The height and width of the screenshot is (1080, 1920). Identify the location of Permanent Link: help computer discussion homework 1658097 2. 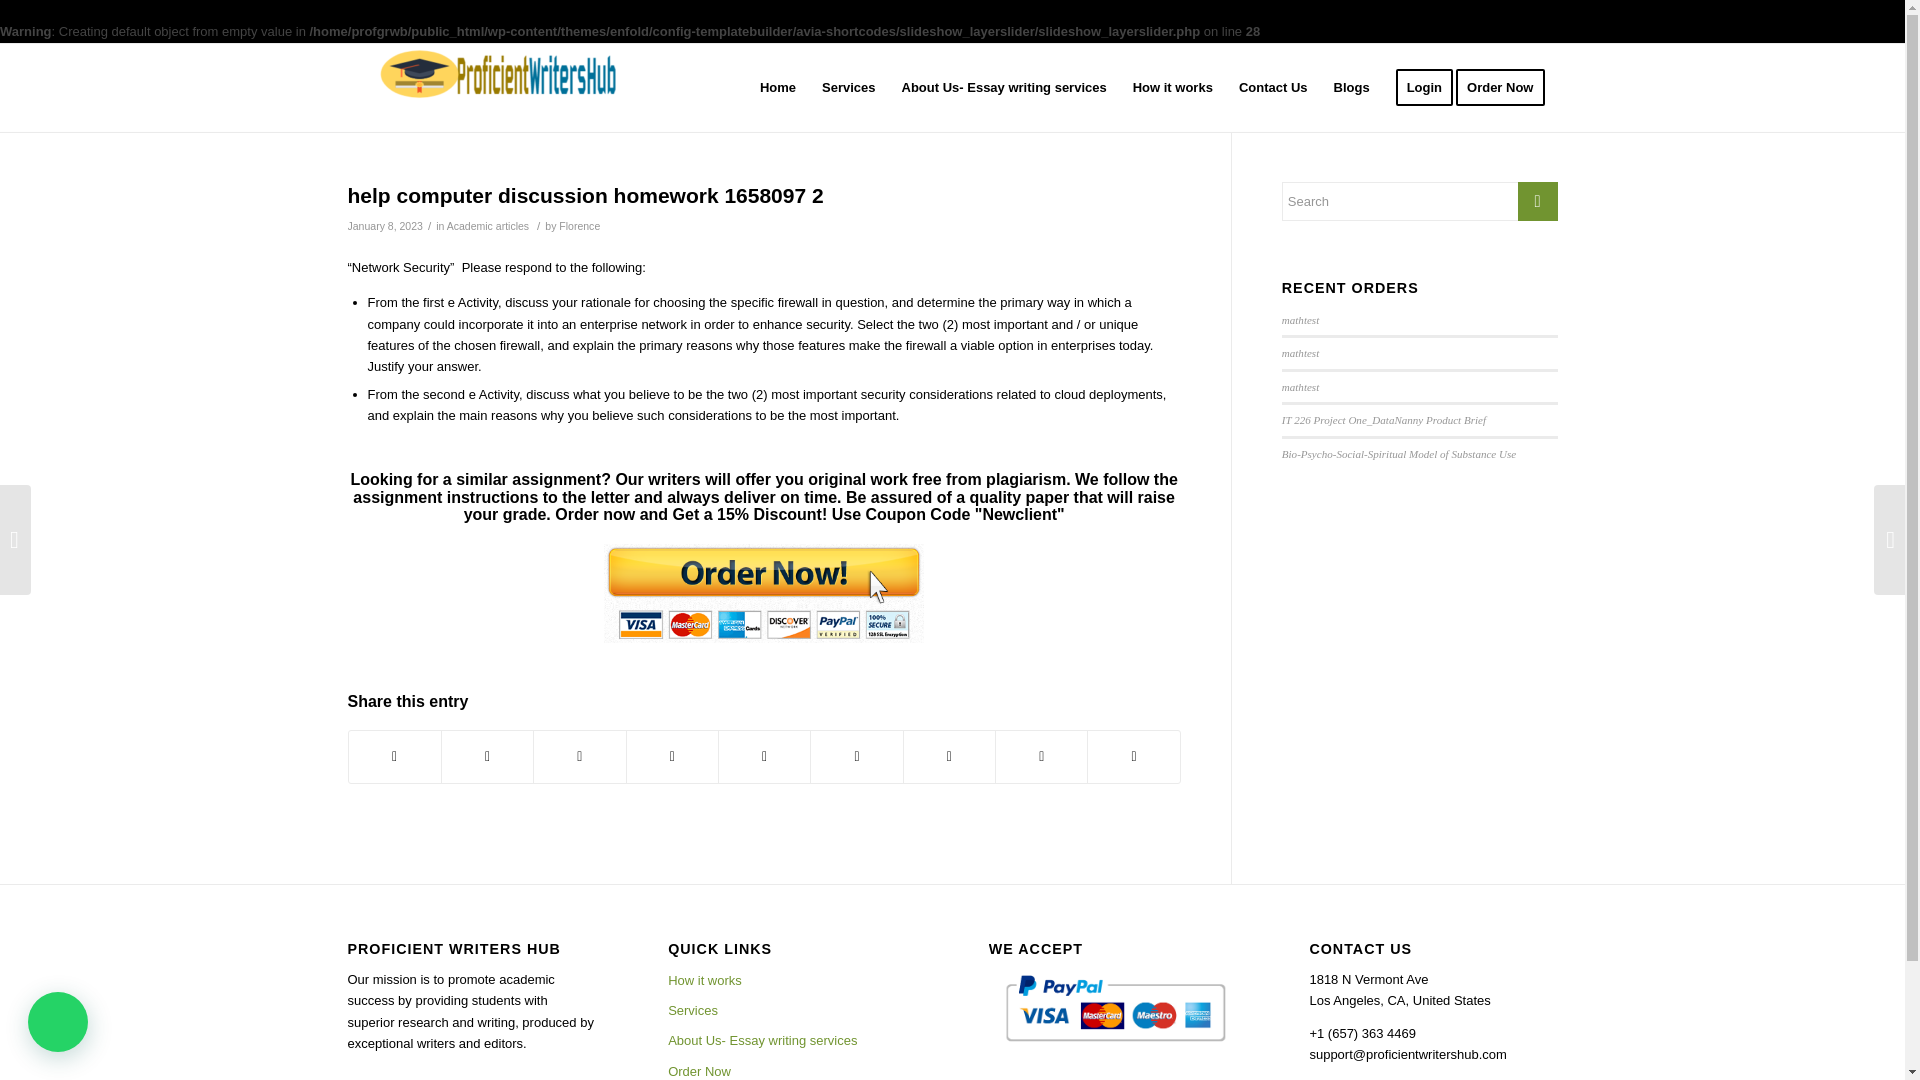
(585, 195).